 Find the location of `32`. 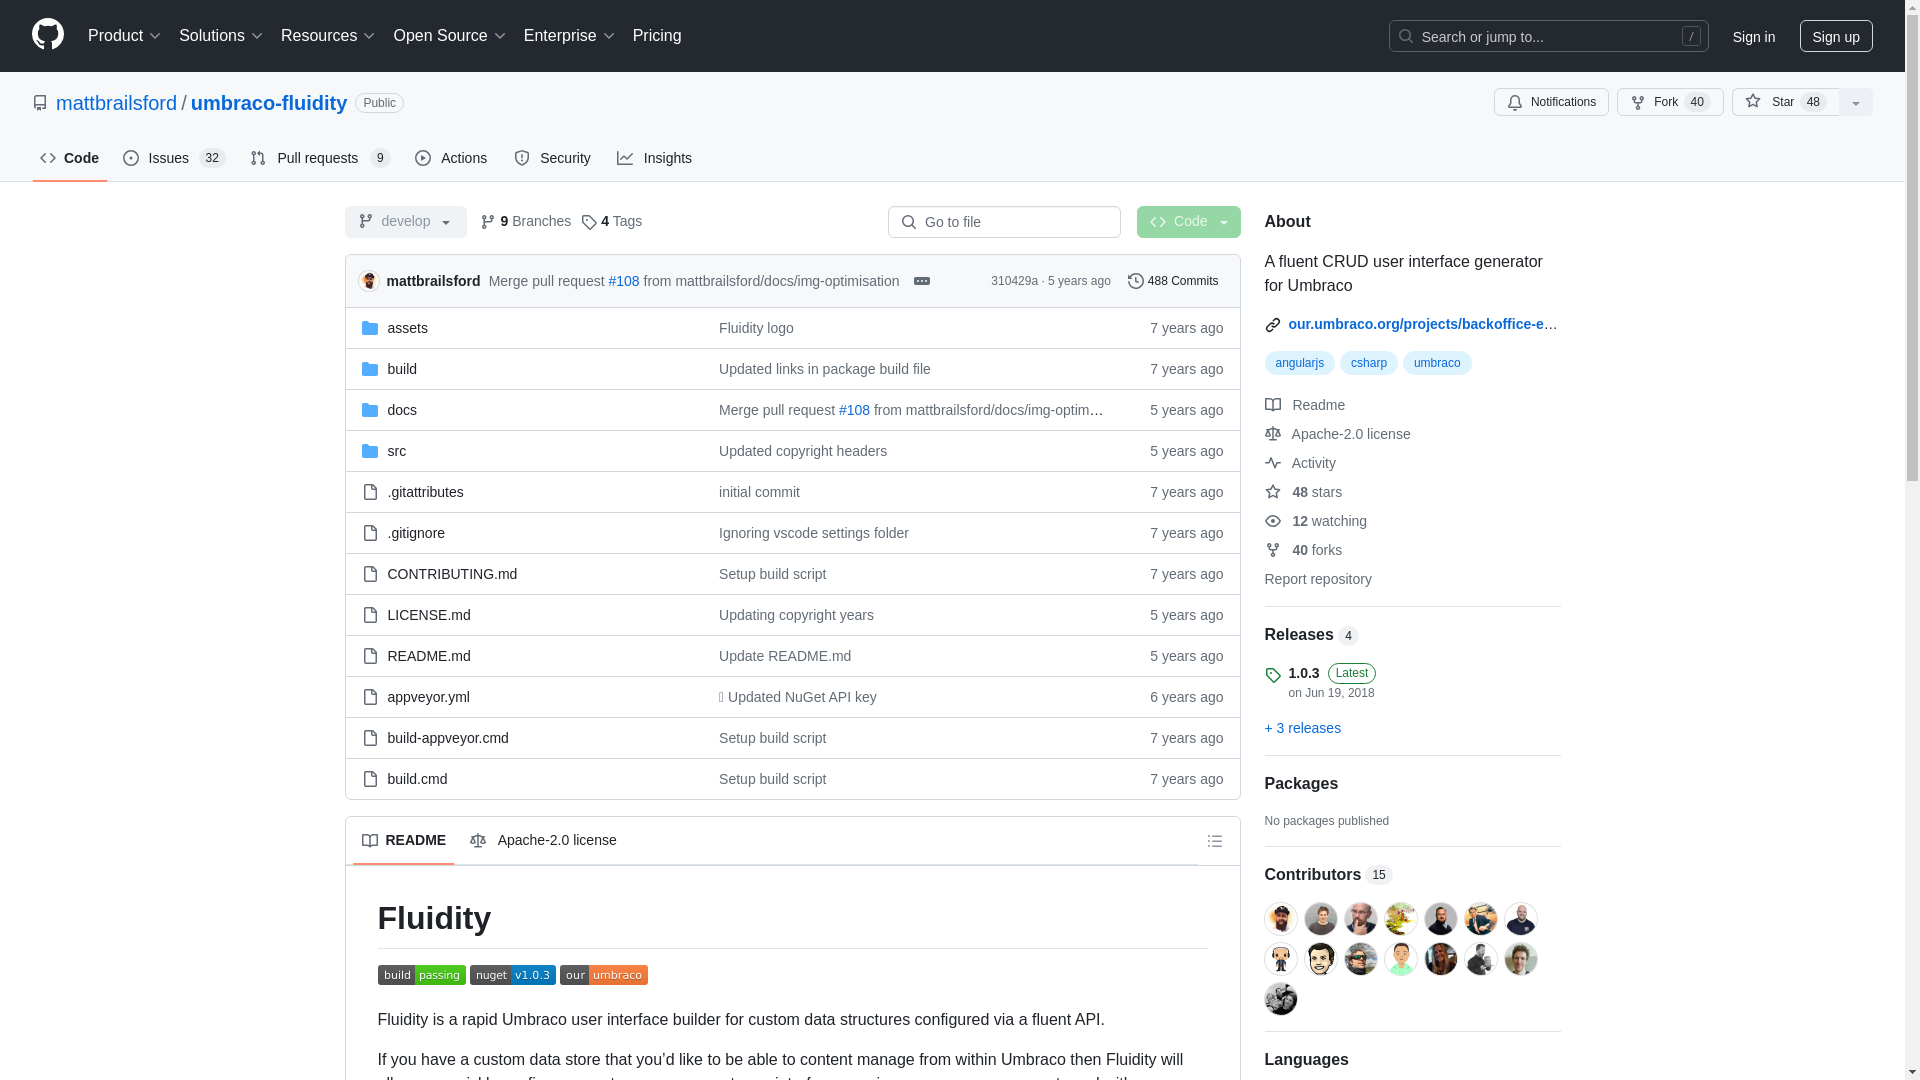

32 is located at coordinates (212, 158).